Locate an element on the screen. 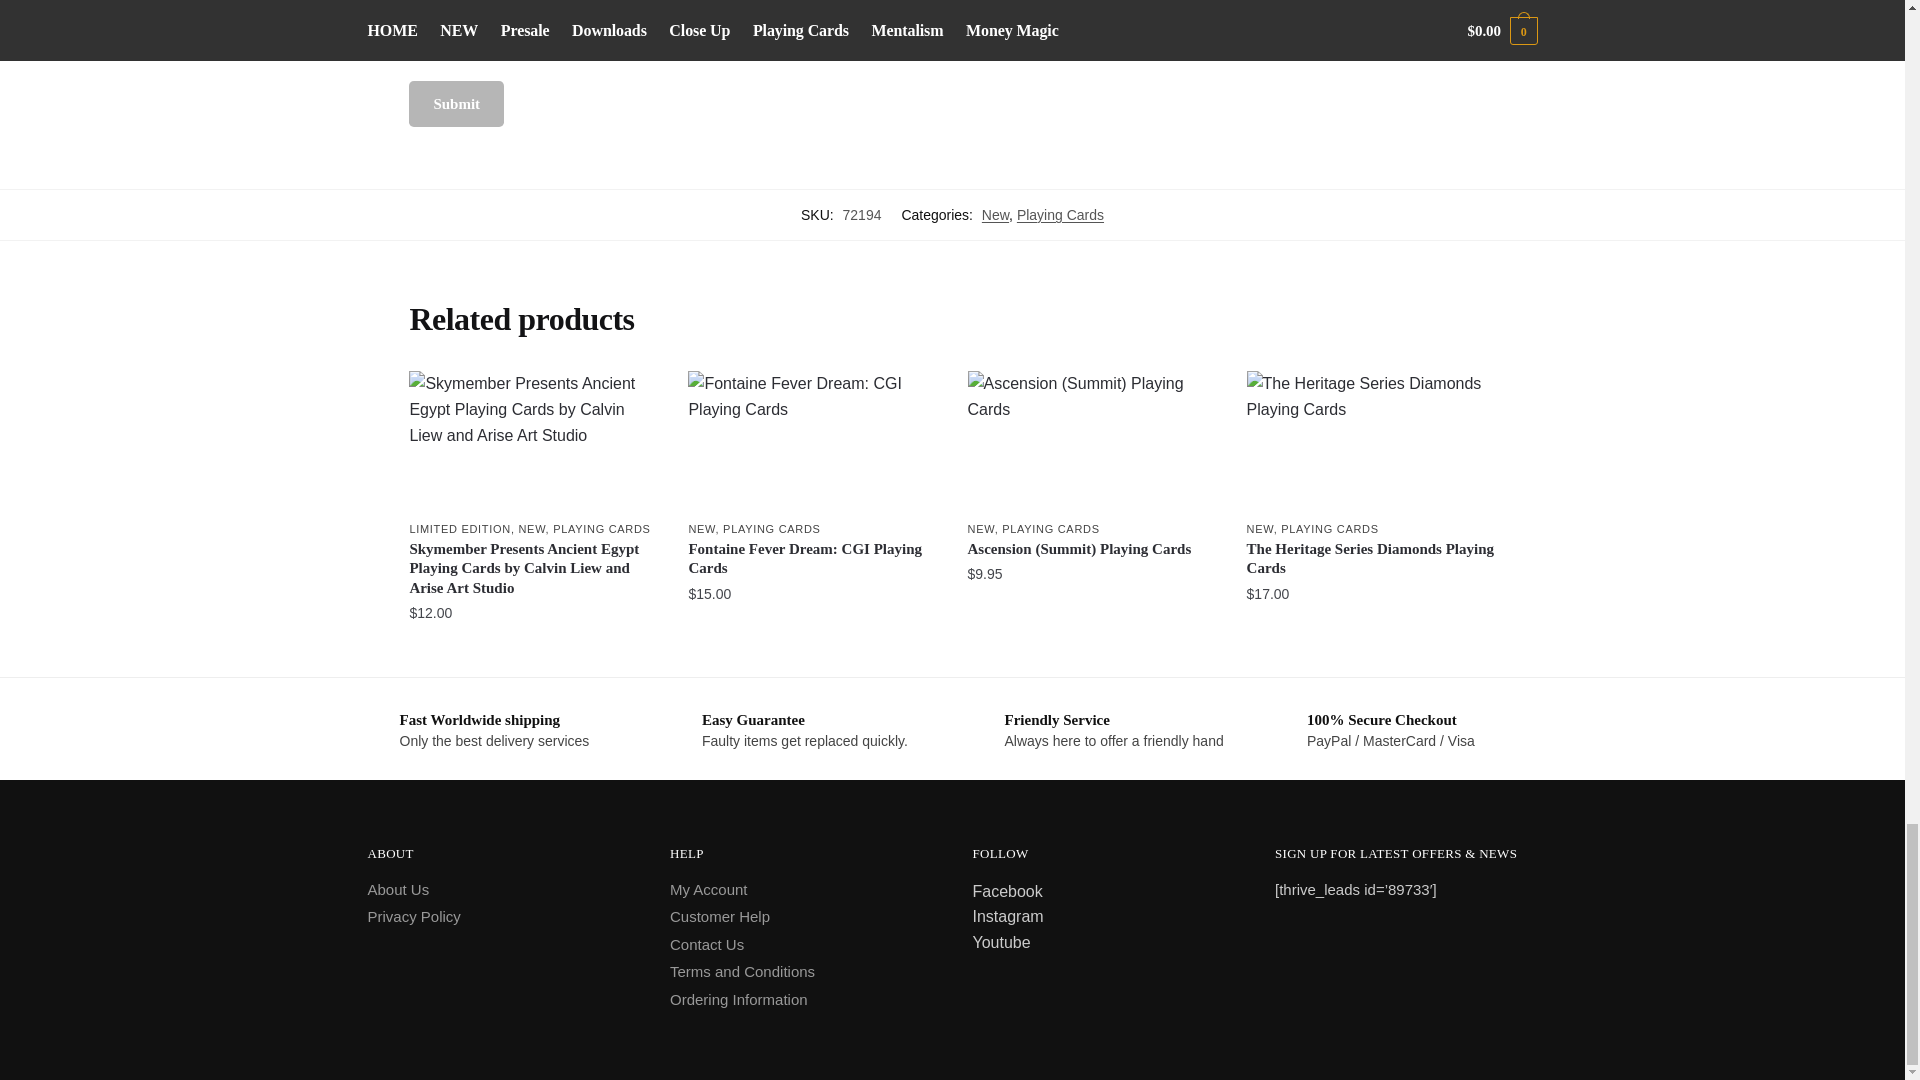 This screenshot has height=1080, width=1920. yes is located at coordinates (415, 52).